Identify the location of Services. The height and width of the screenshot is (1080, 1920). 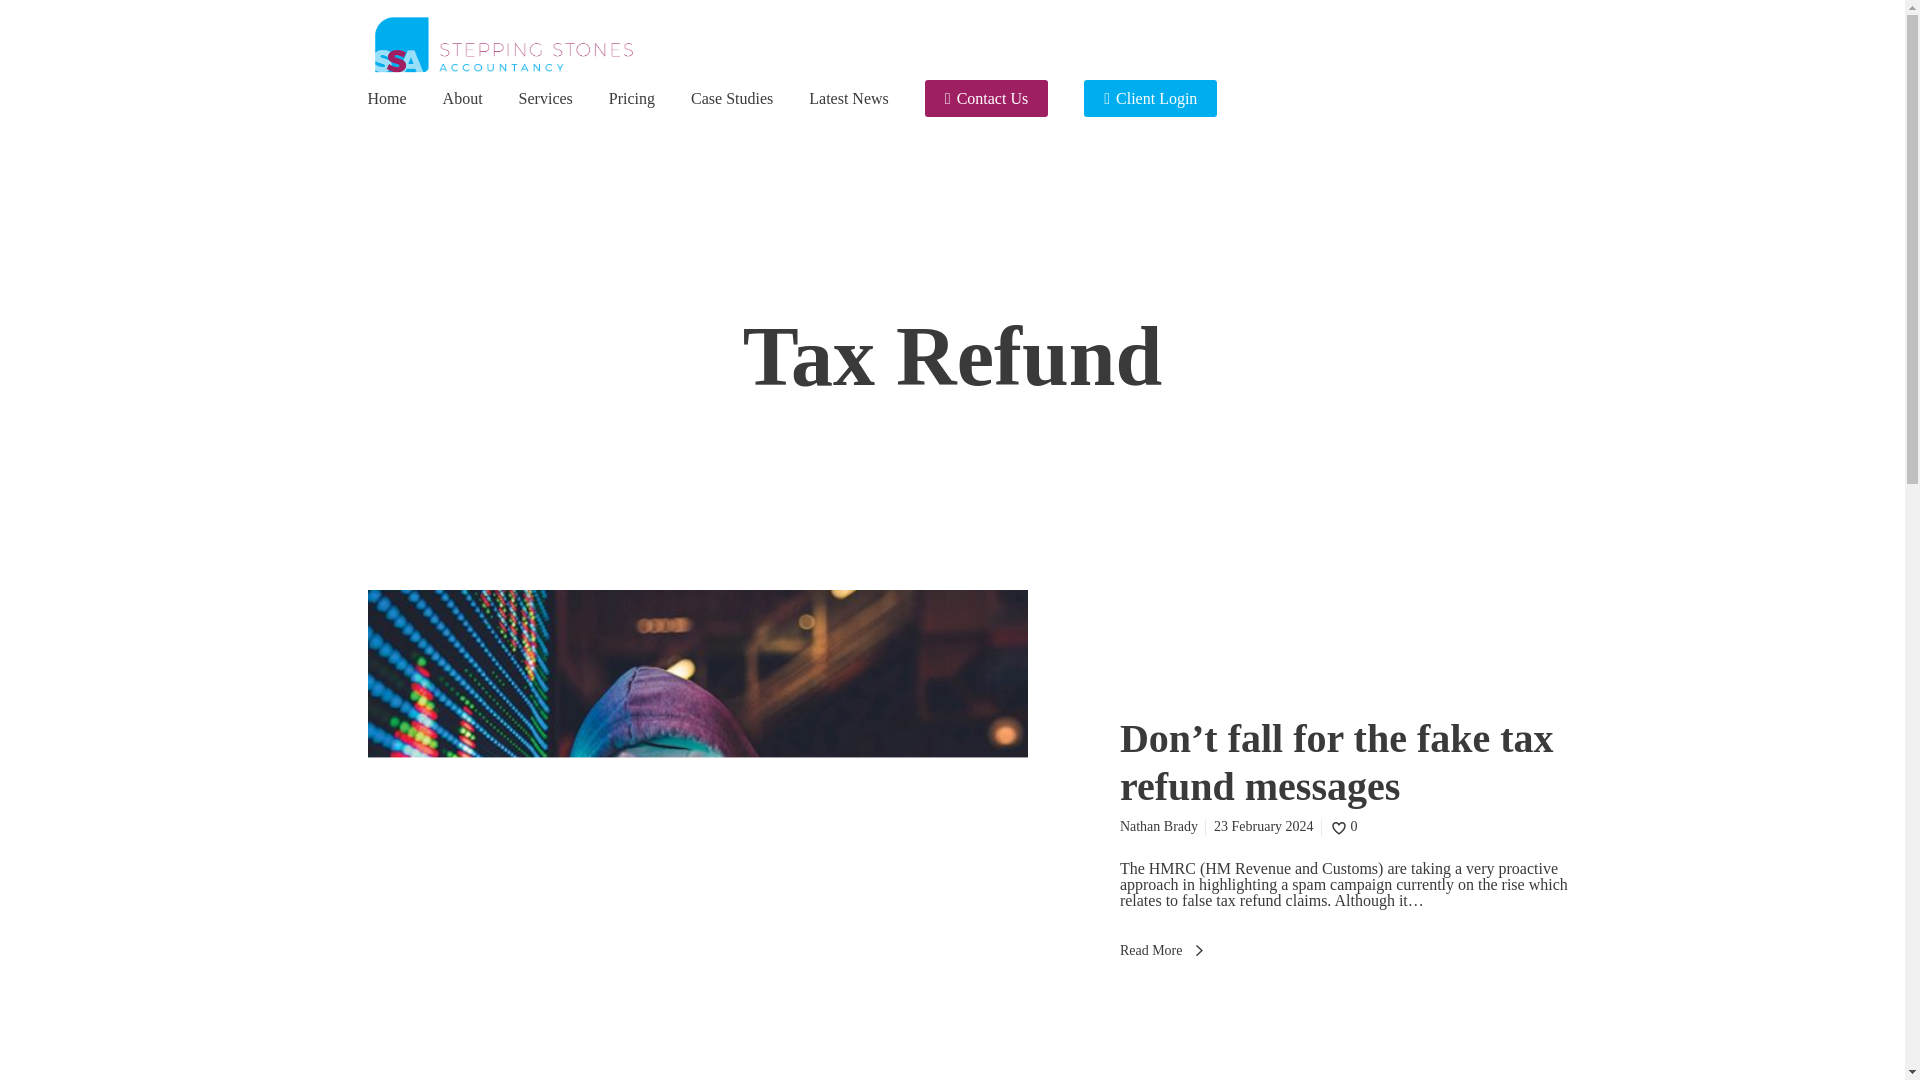
(545, 98).